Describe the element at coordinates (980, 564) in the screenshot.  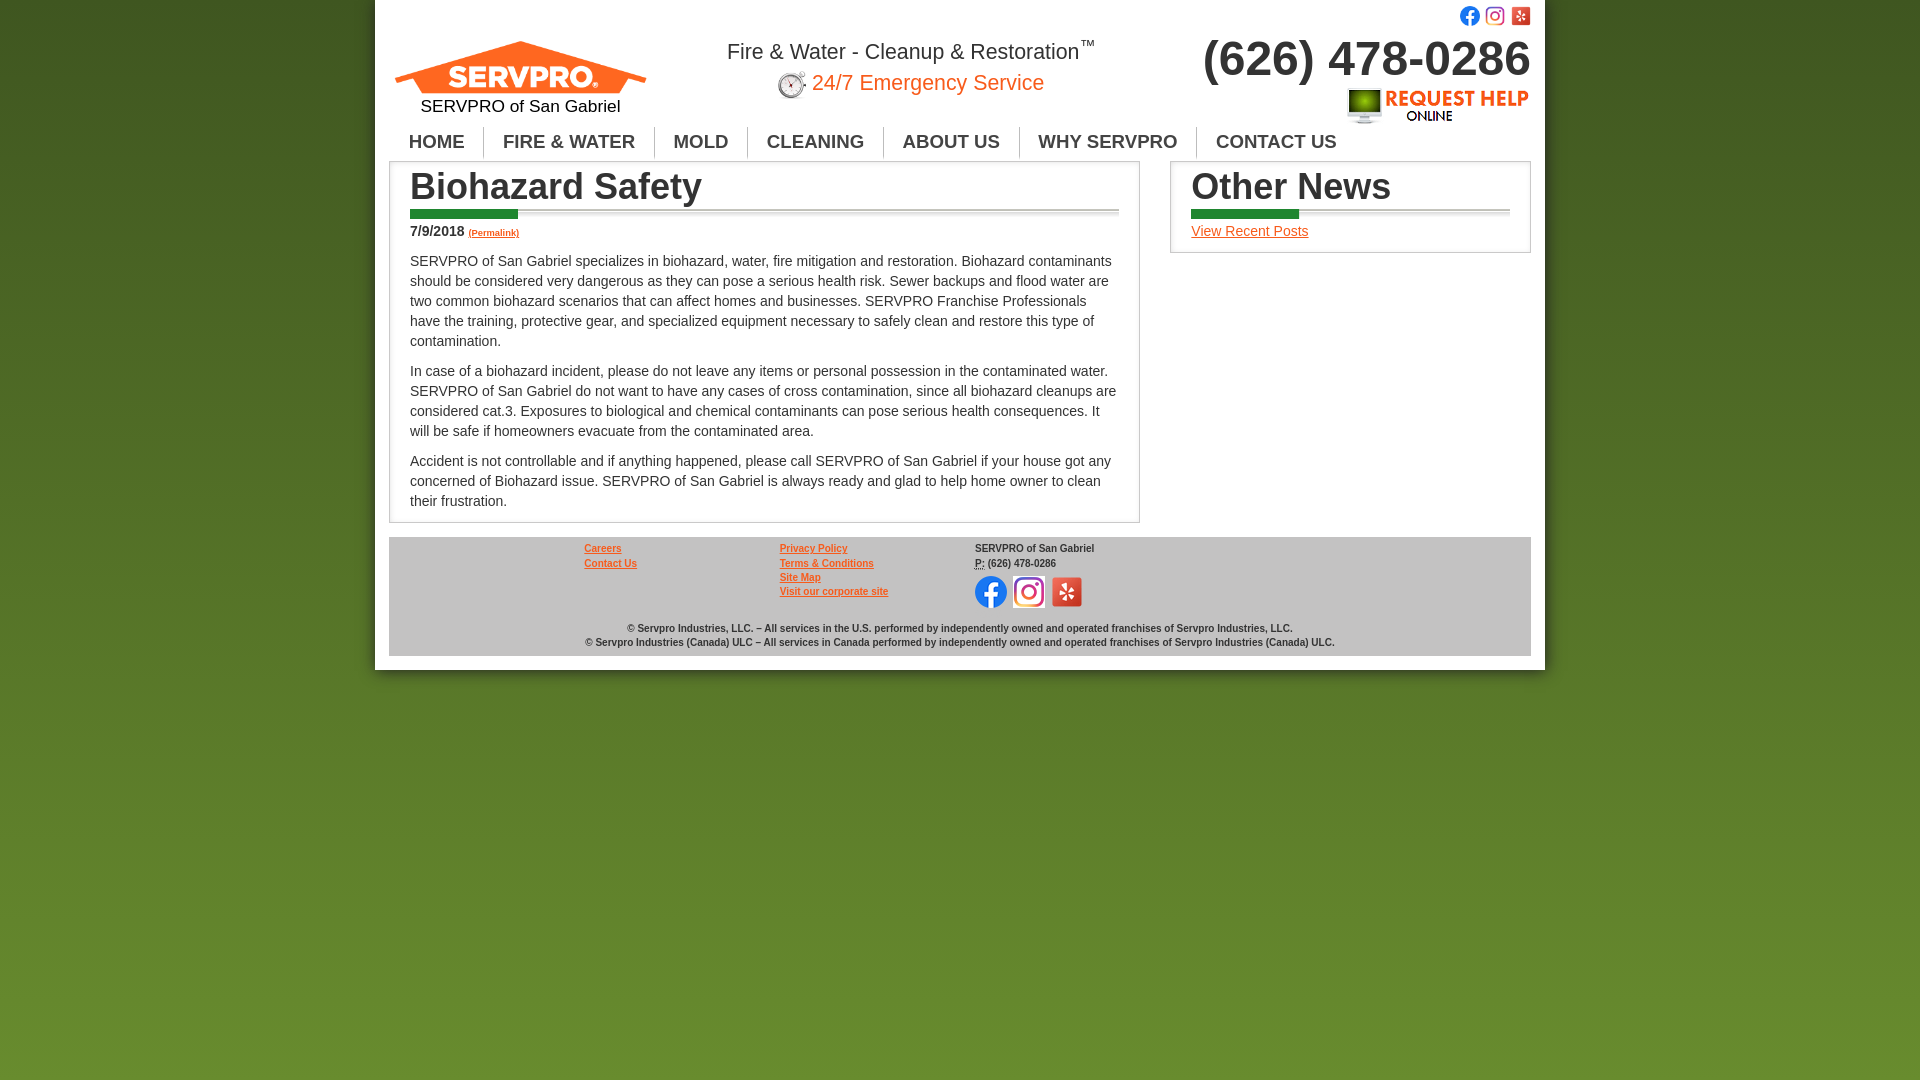
I see `Phone` at that location.